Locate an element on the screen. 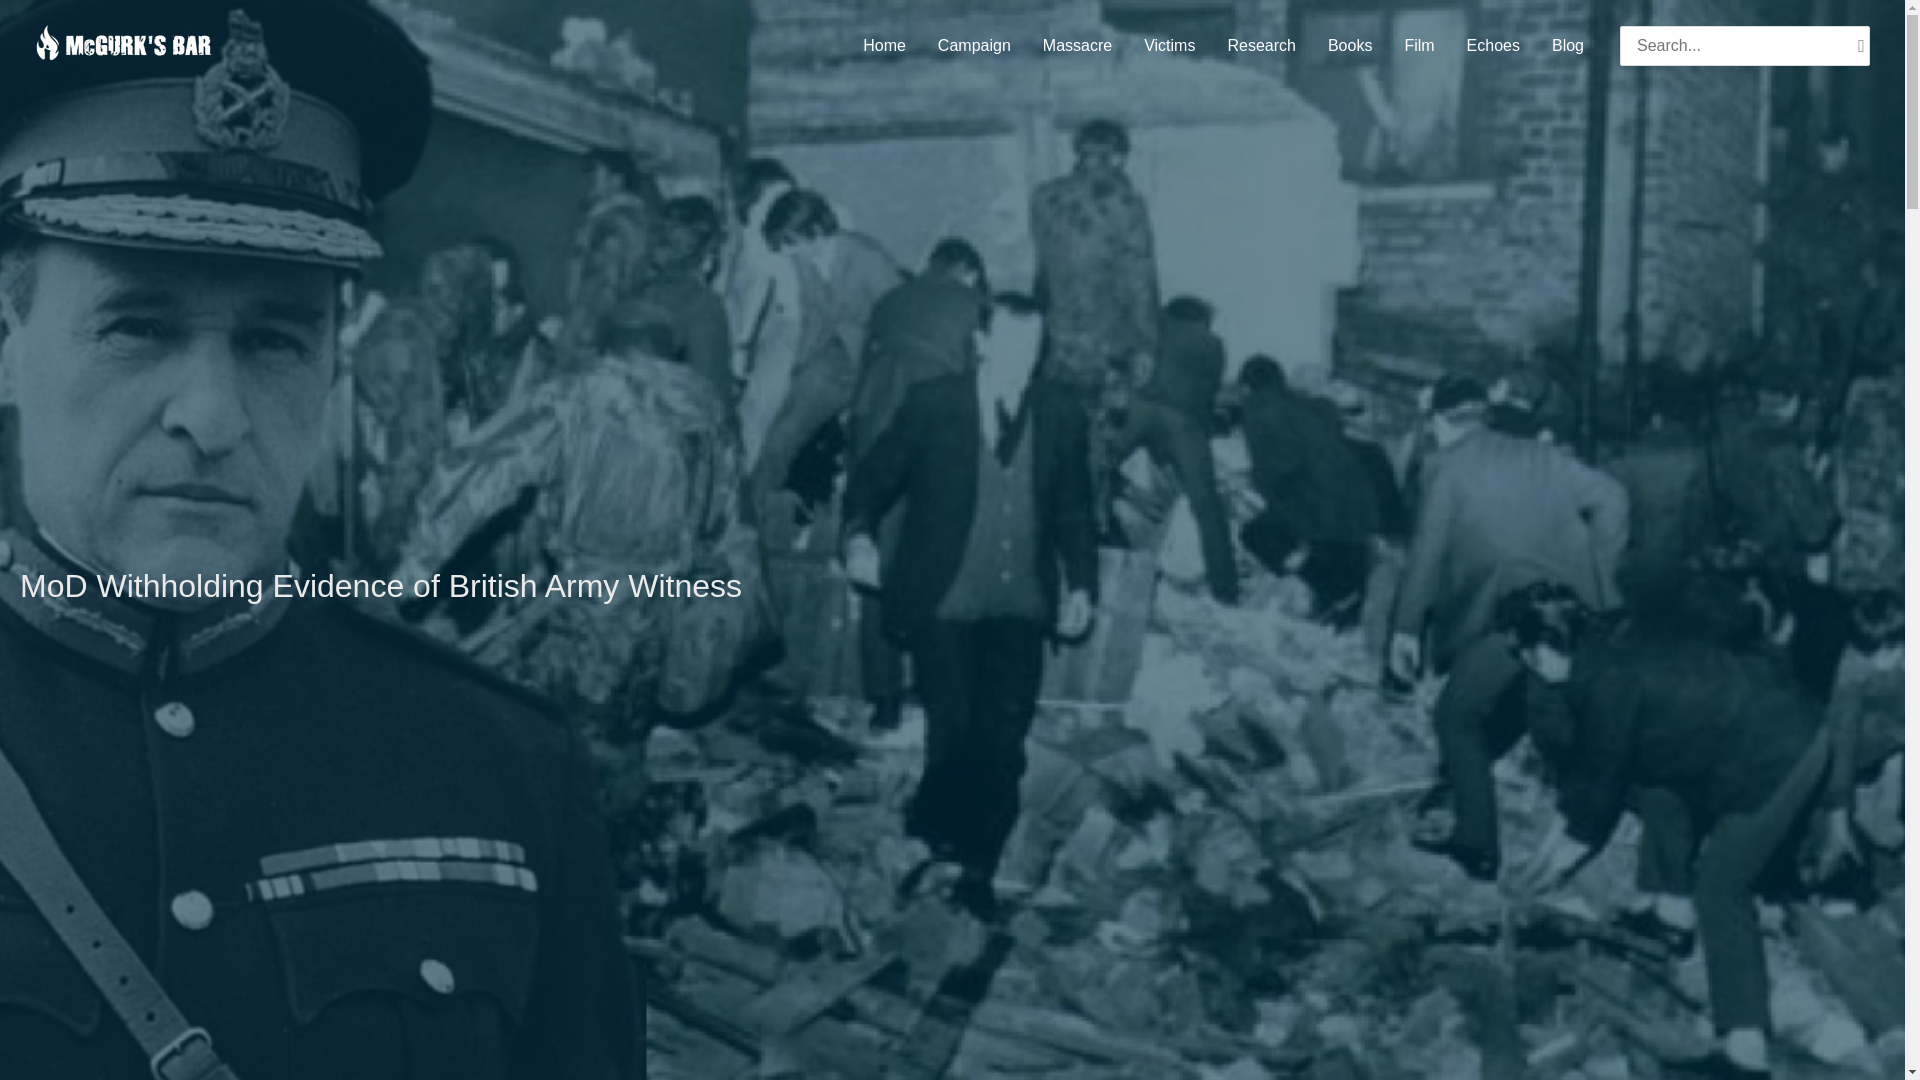 This screenshot has width=1920, height=1080. Campaign is located at coordinates (974, 46).